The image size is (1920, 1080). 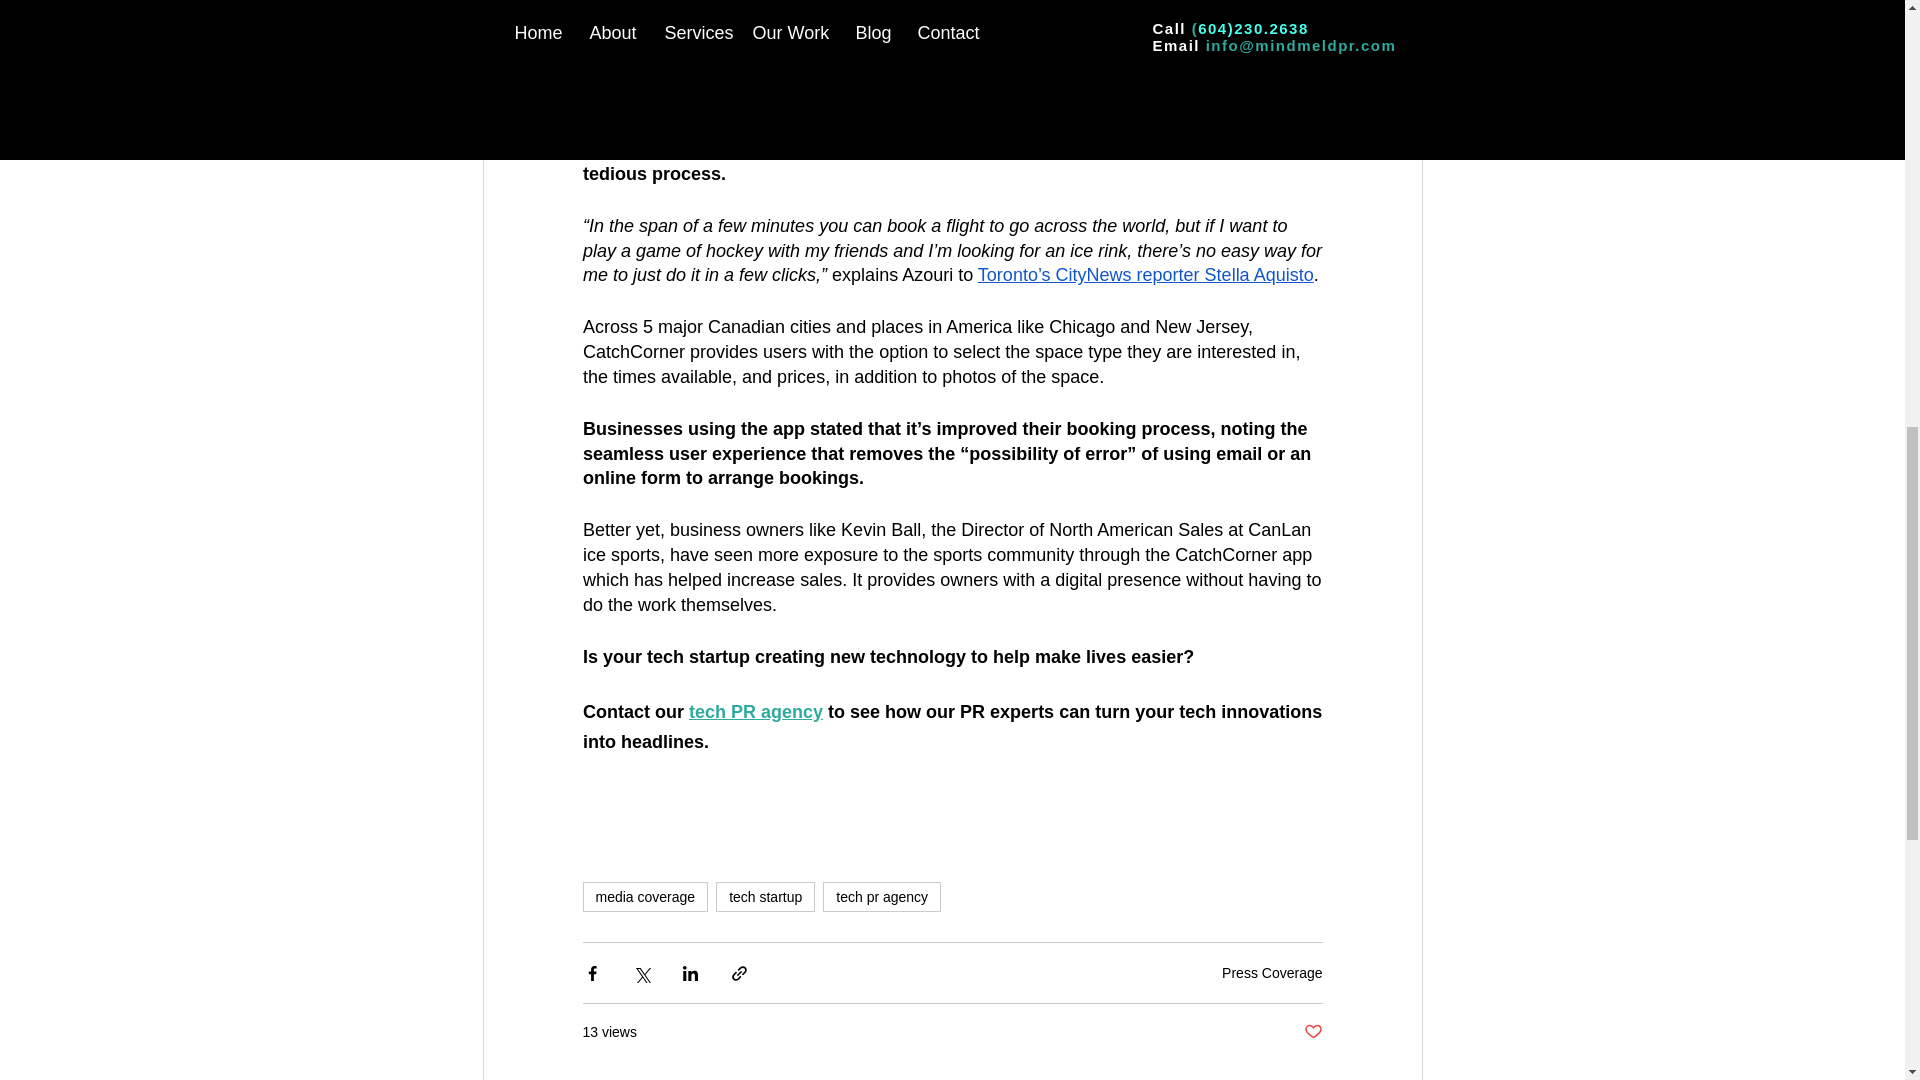 I want to click on tech startup, so click(x=765, y=896).